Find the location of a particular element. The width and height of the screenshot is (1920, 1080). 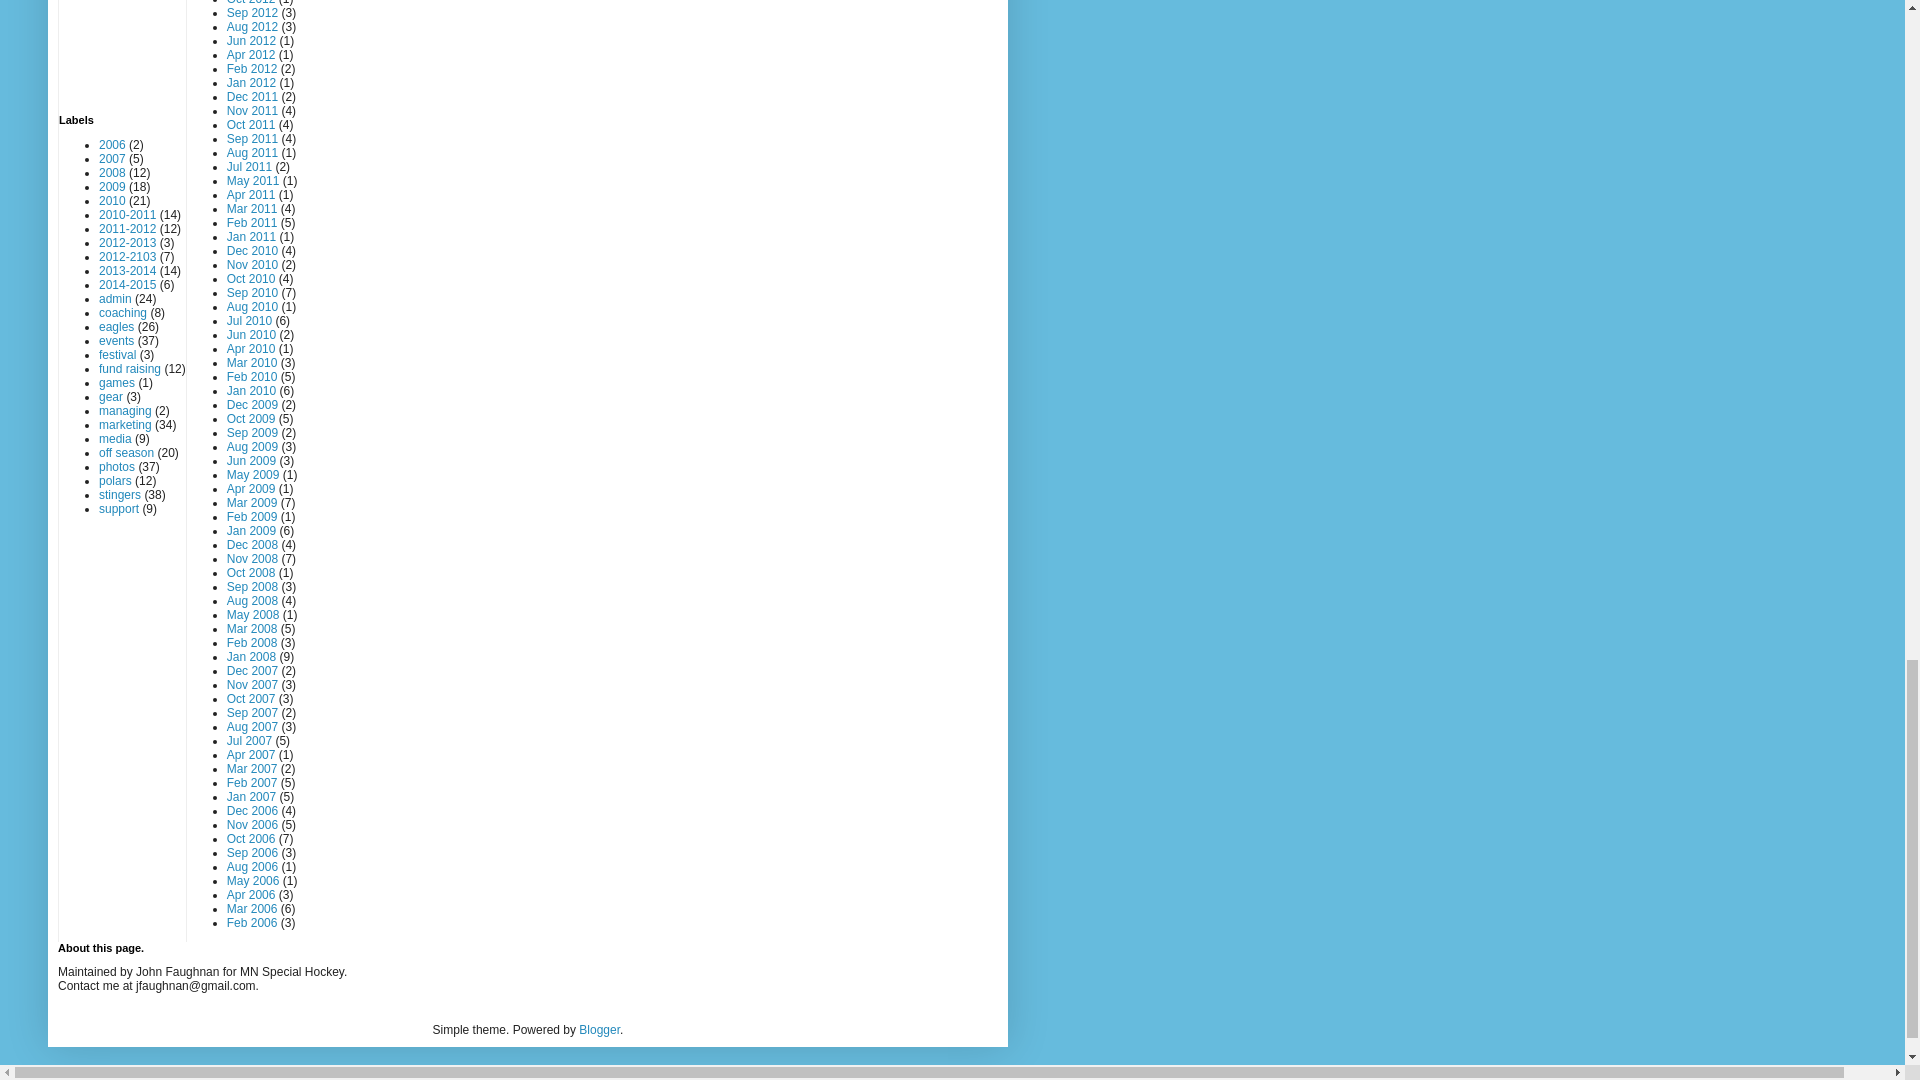

2006 is located at coordinates (112, 145).